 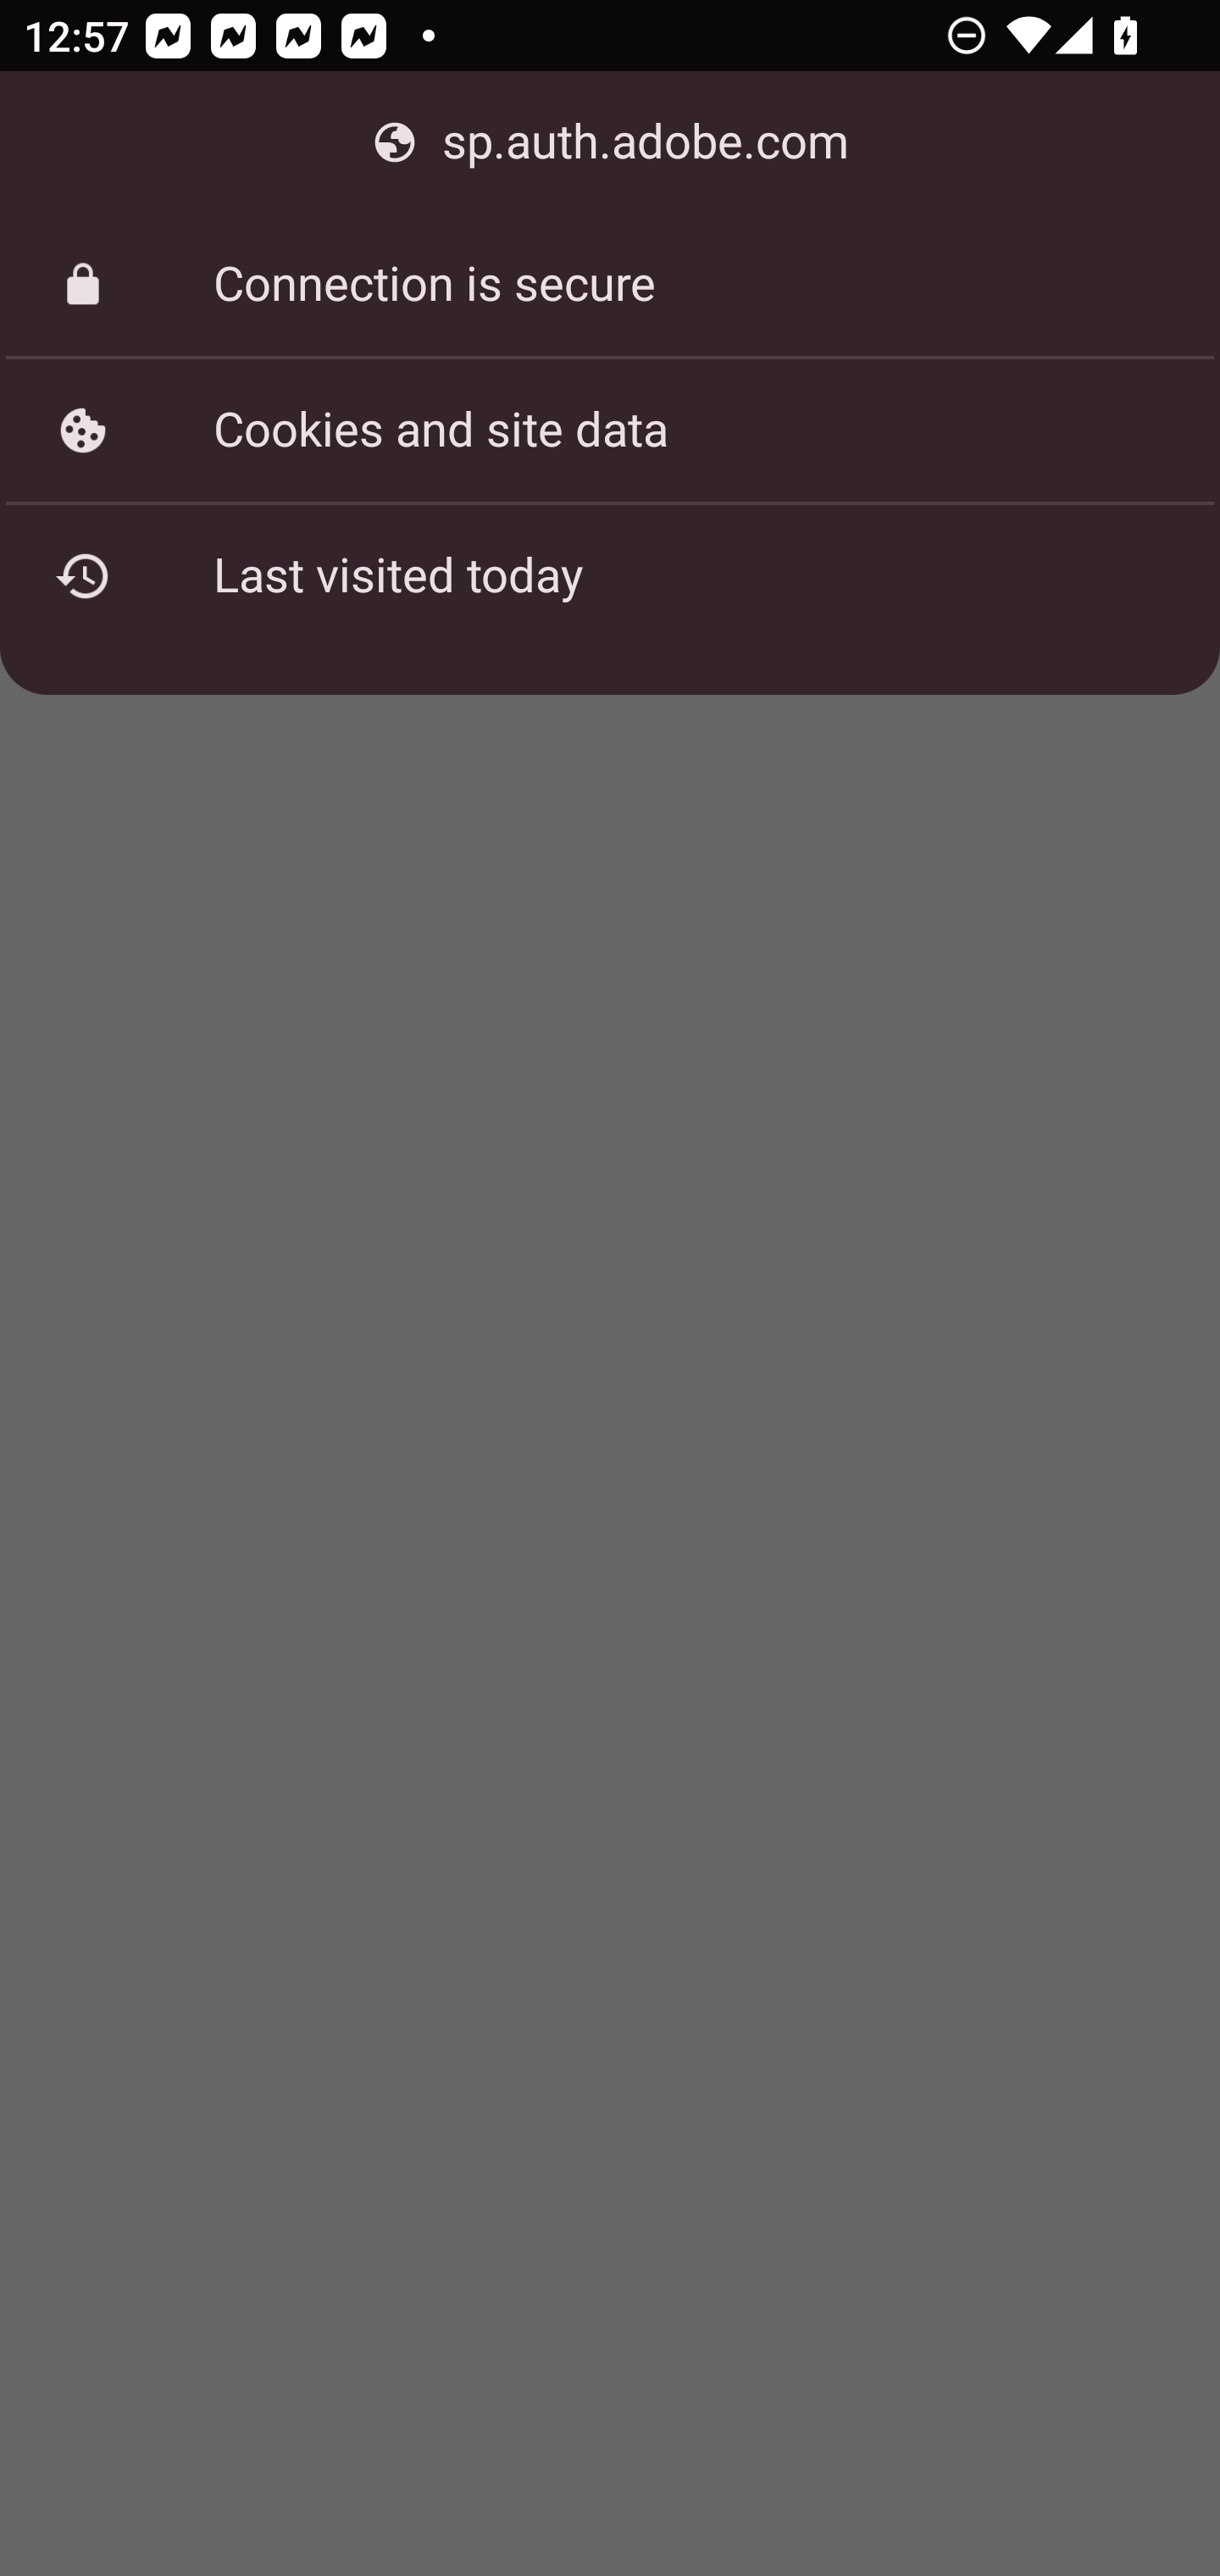 I want to click on Cookies and site data, so click(x=610, y=430).